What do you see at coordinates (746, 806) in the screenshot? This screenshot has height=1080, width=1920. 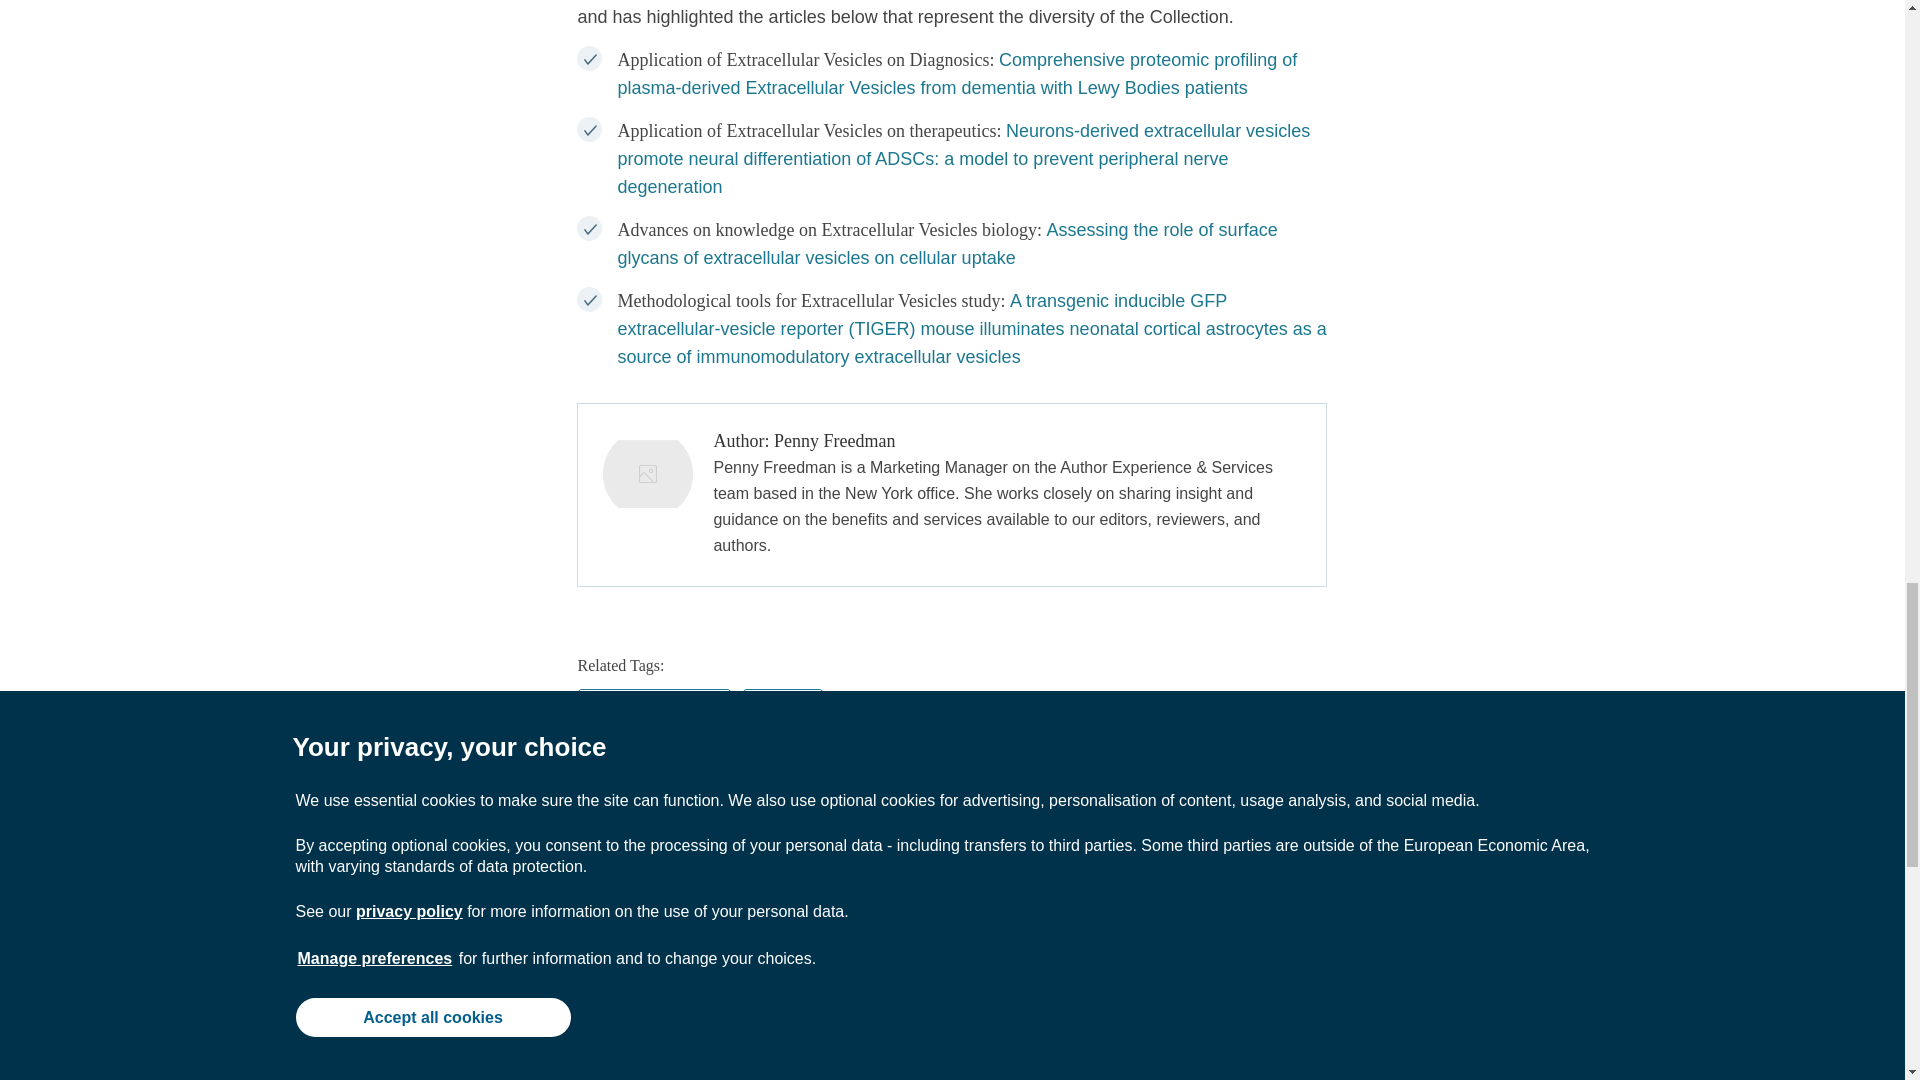 I see `linkedin` at bounding box center [746, 806].